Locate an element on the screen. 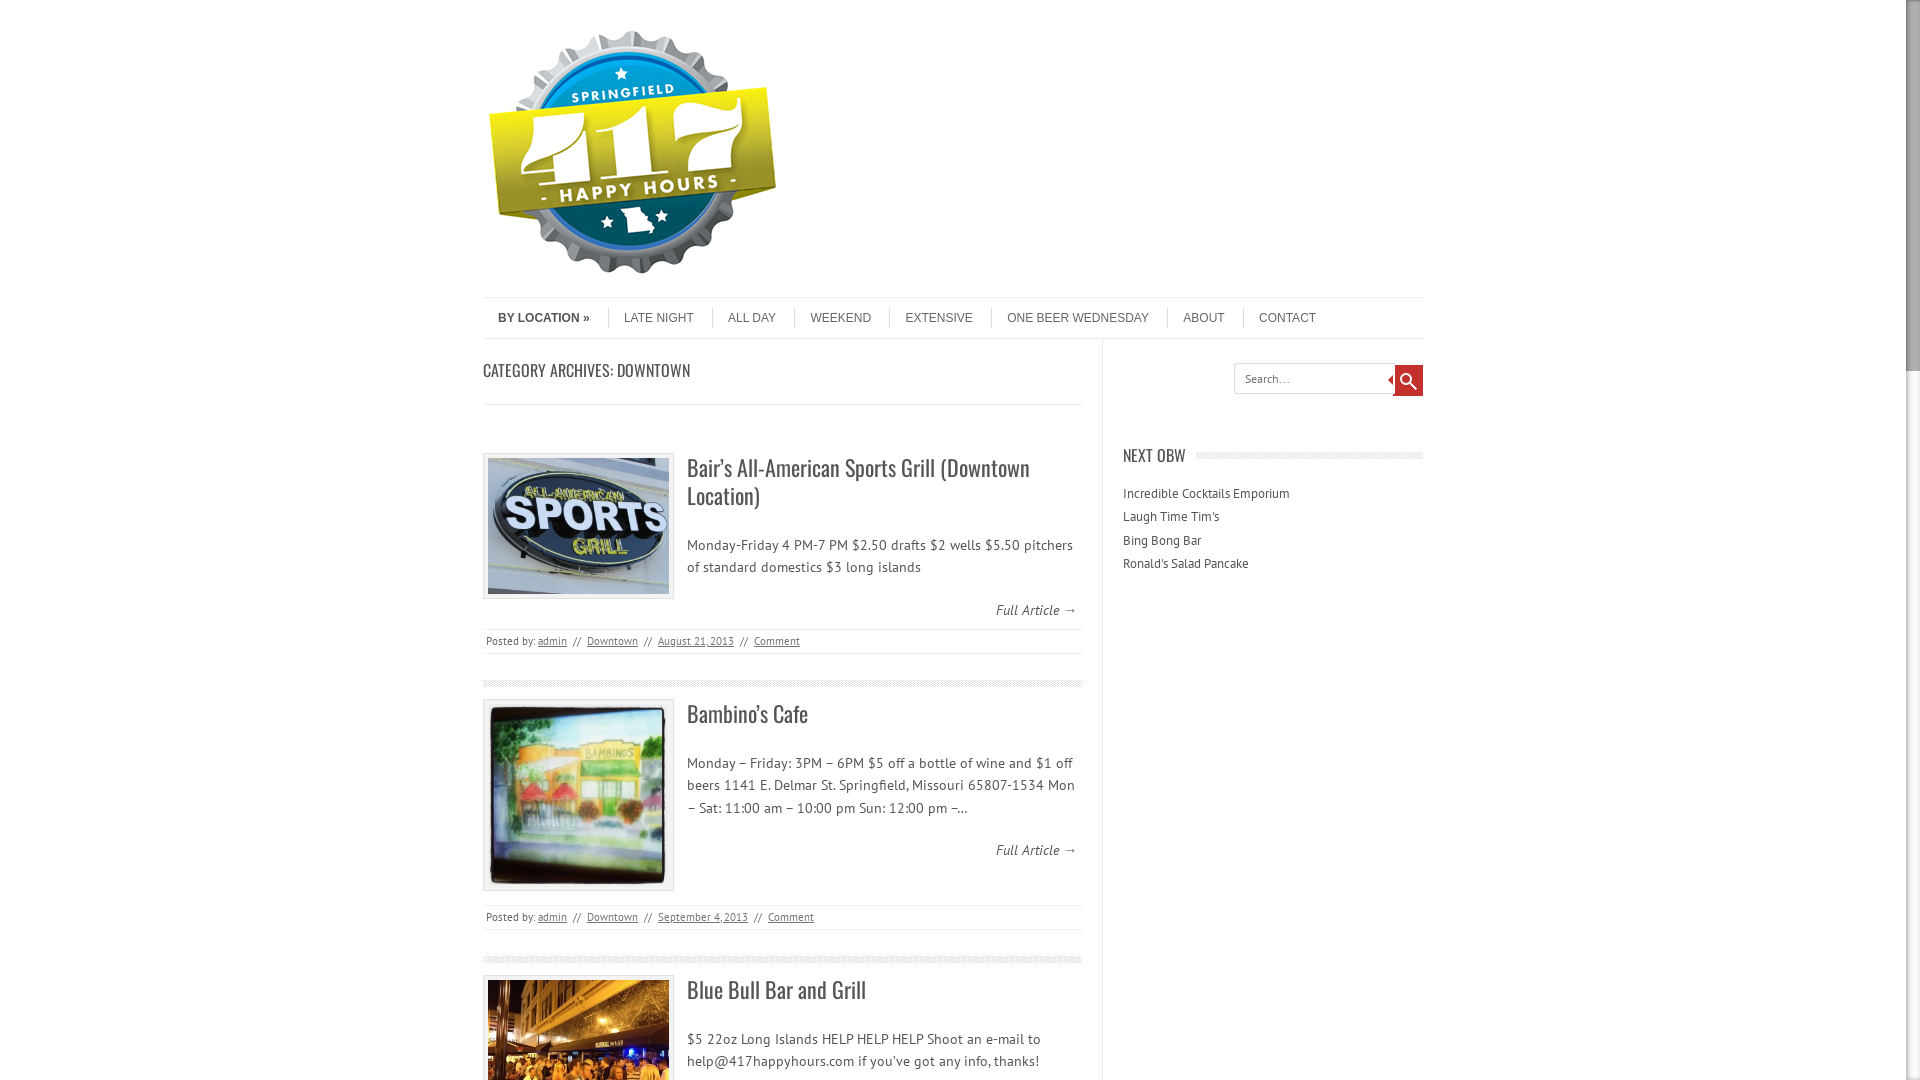  417HappyHours.com is located at coordinates (633, 280).